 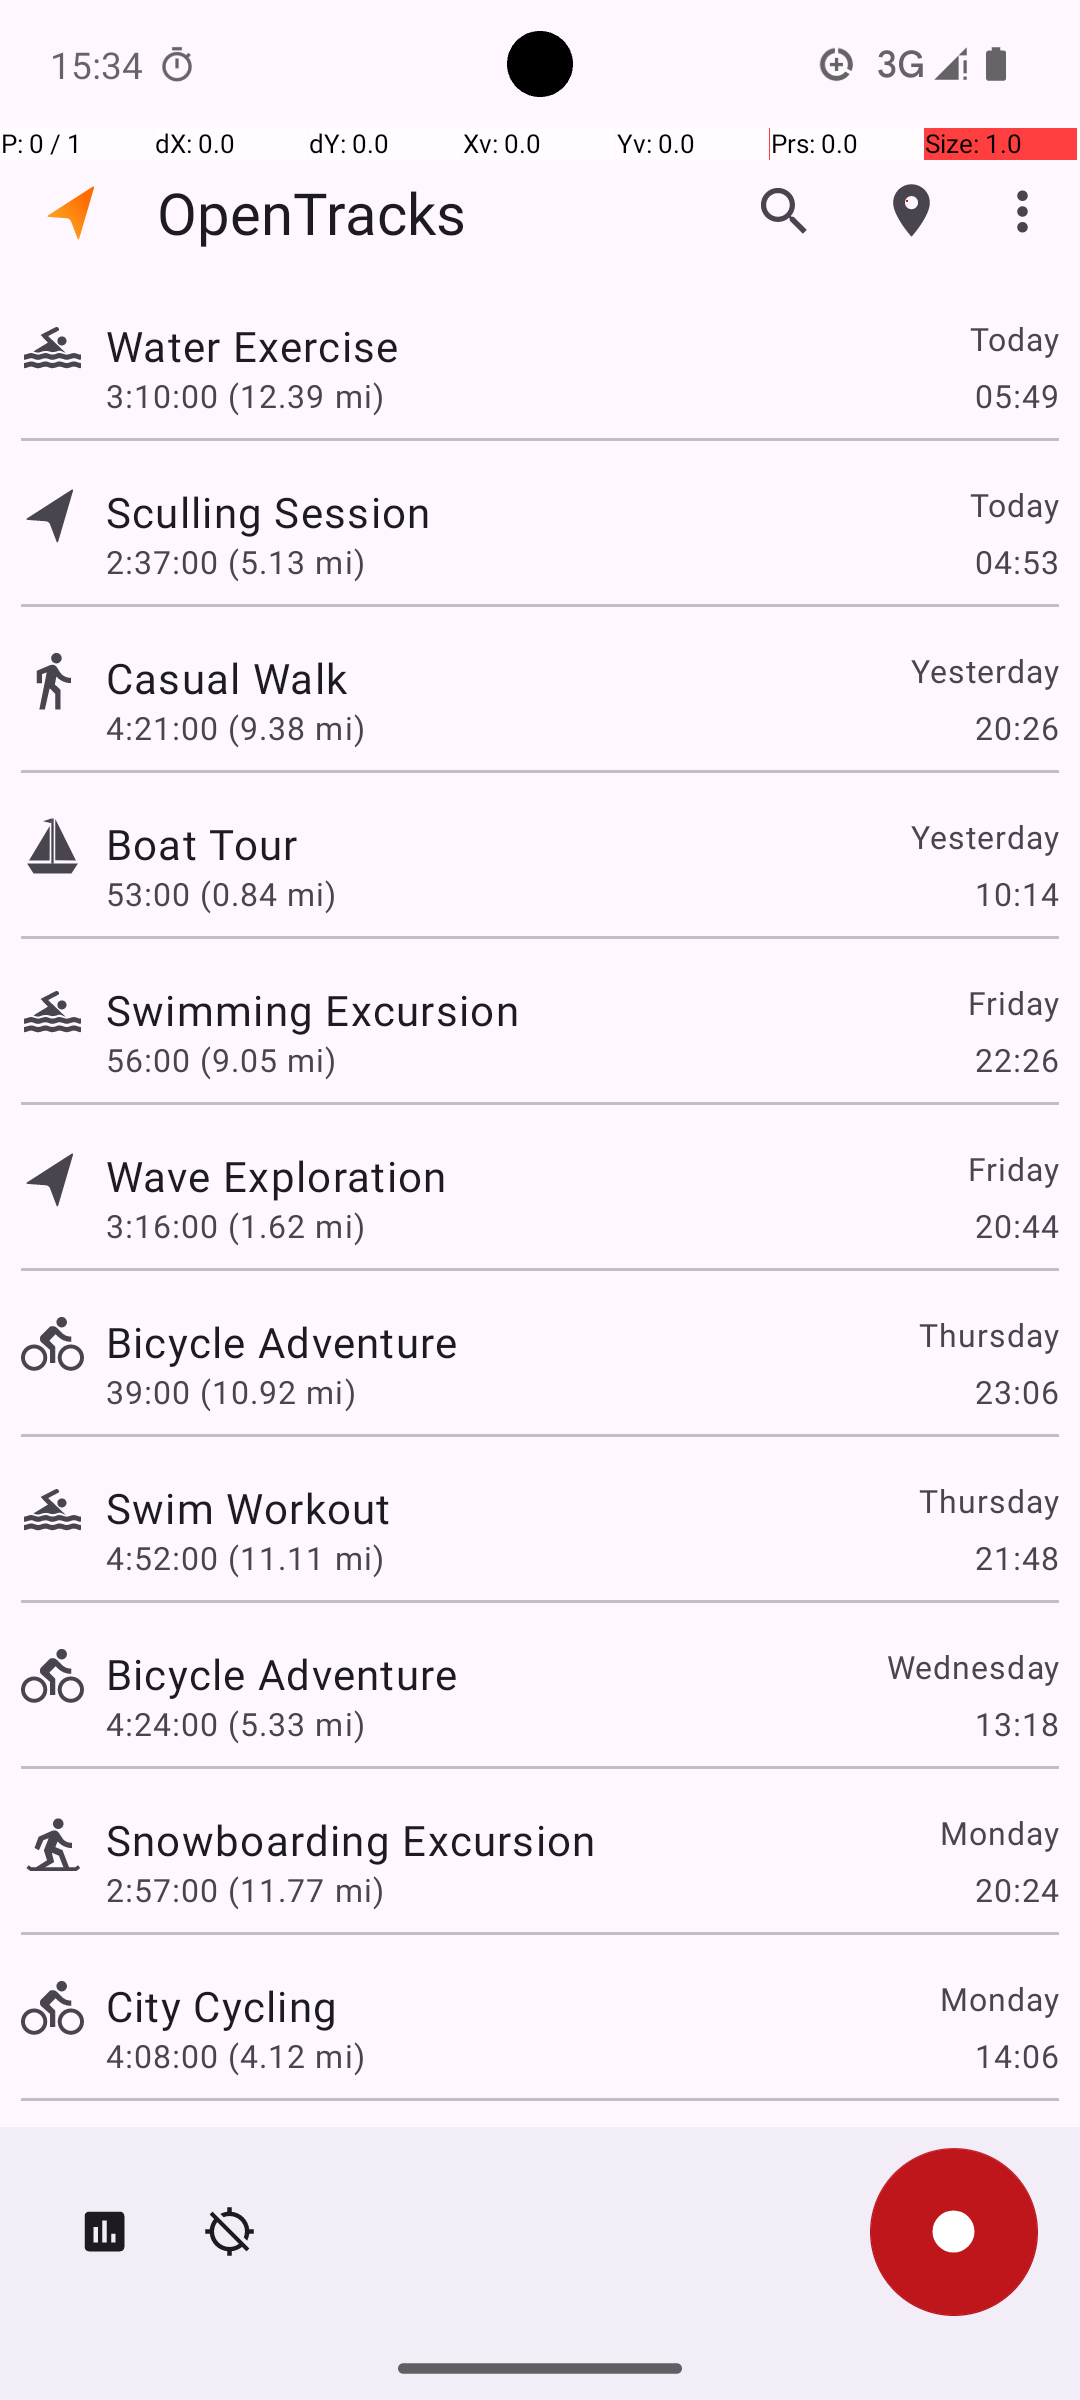 I want to click on Casual Walk, so click(x=226, y=678).